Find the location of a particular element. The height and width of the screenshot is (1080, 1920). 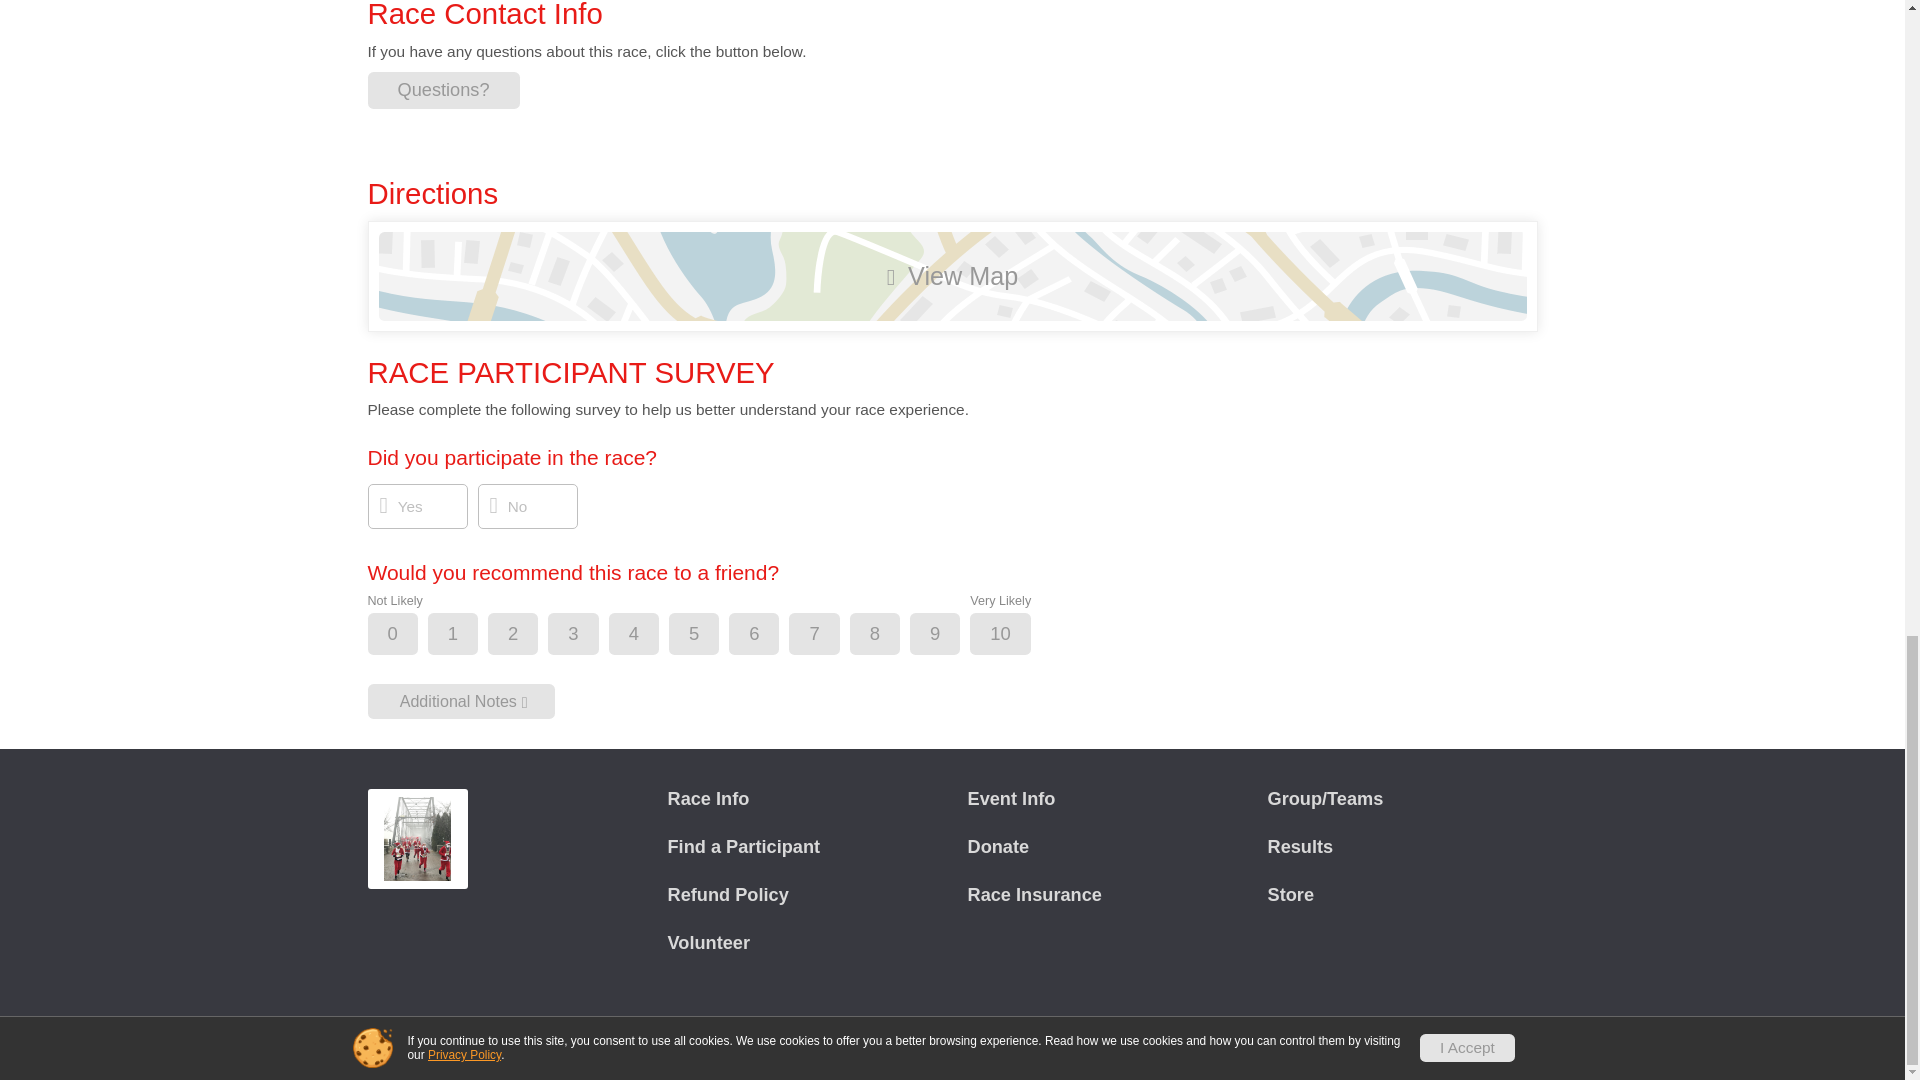

10 is located at coordinates (1016, 634).